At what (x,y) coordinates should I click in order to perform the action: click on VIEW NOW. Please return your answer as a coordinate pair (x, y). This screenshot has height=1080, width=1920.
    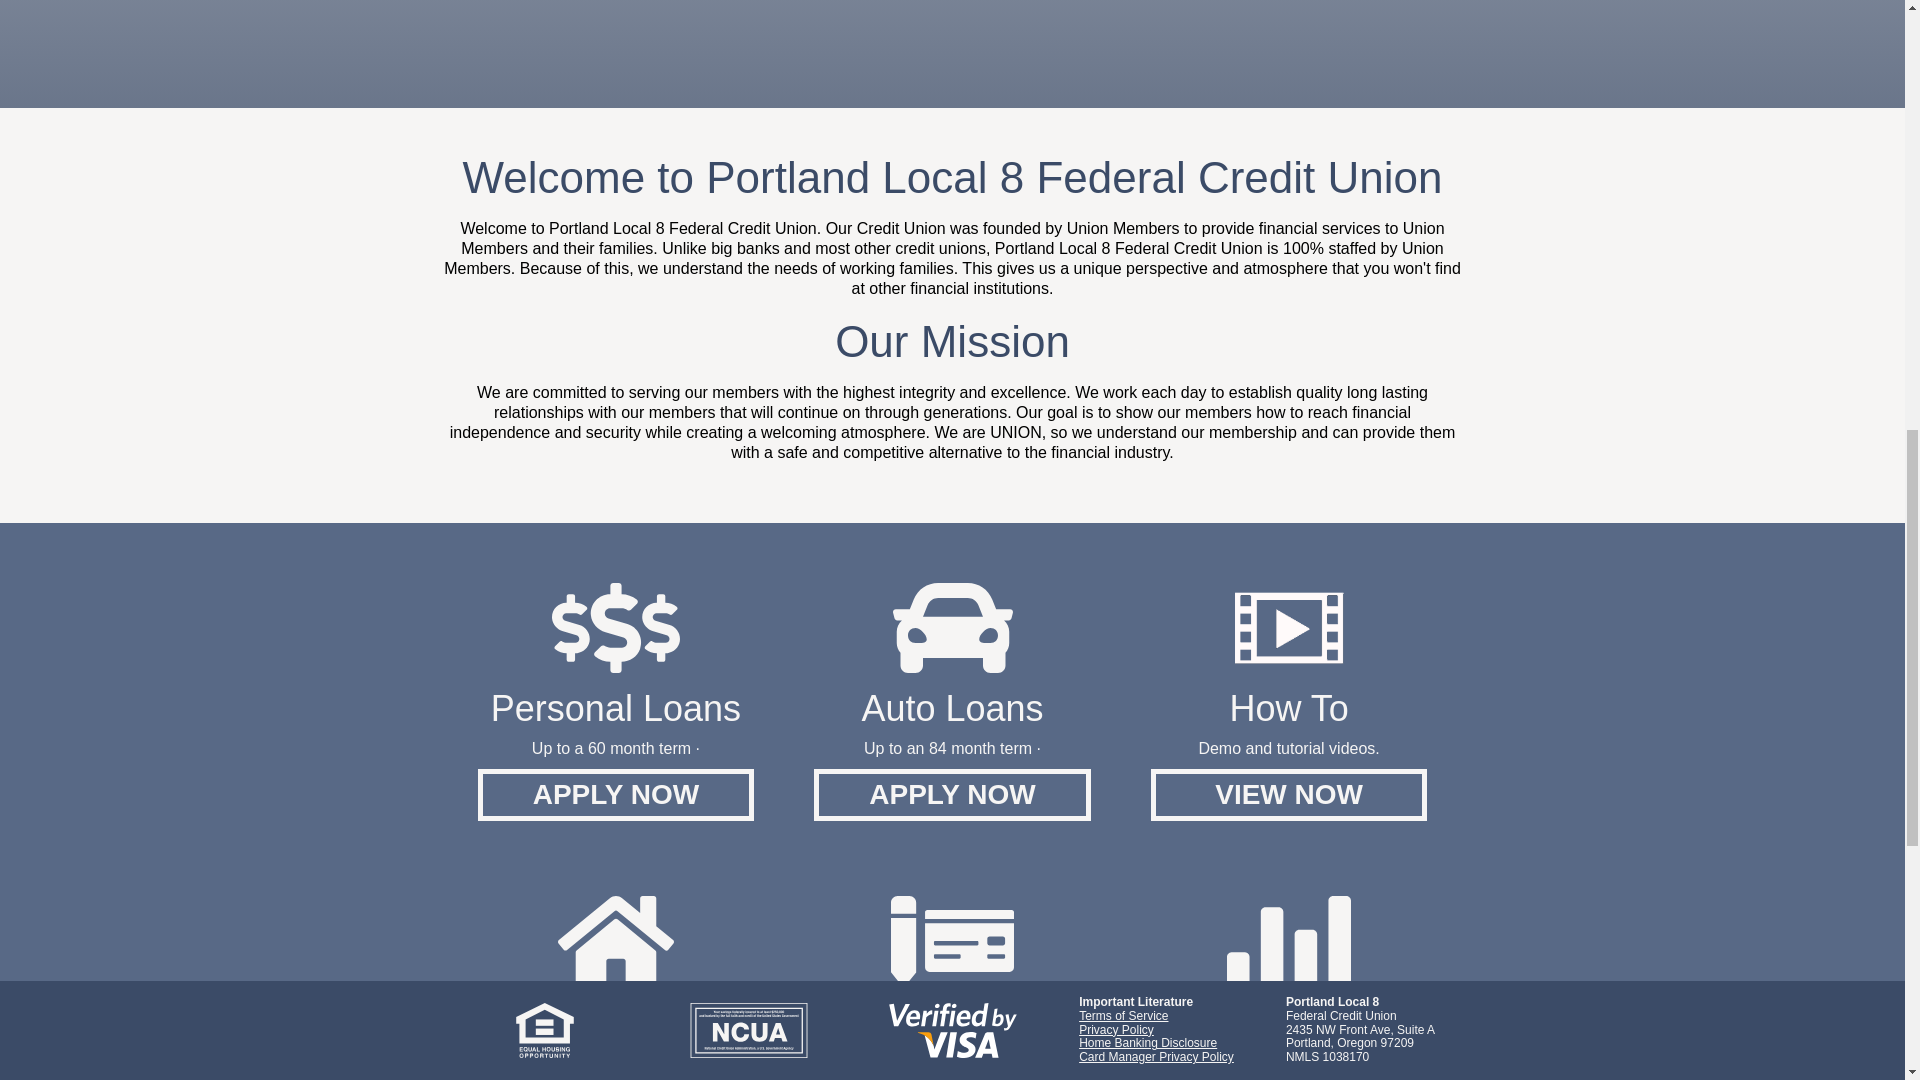
    Looking at the image, I should click on (1289, 794).